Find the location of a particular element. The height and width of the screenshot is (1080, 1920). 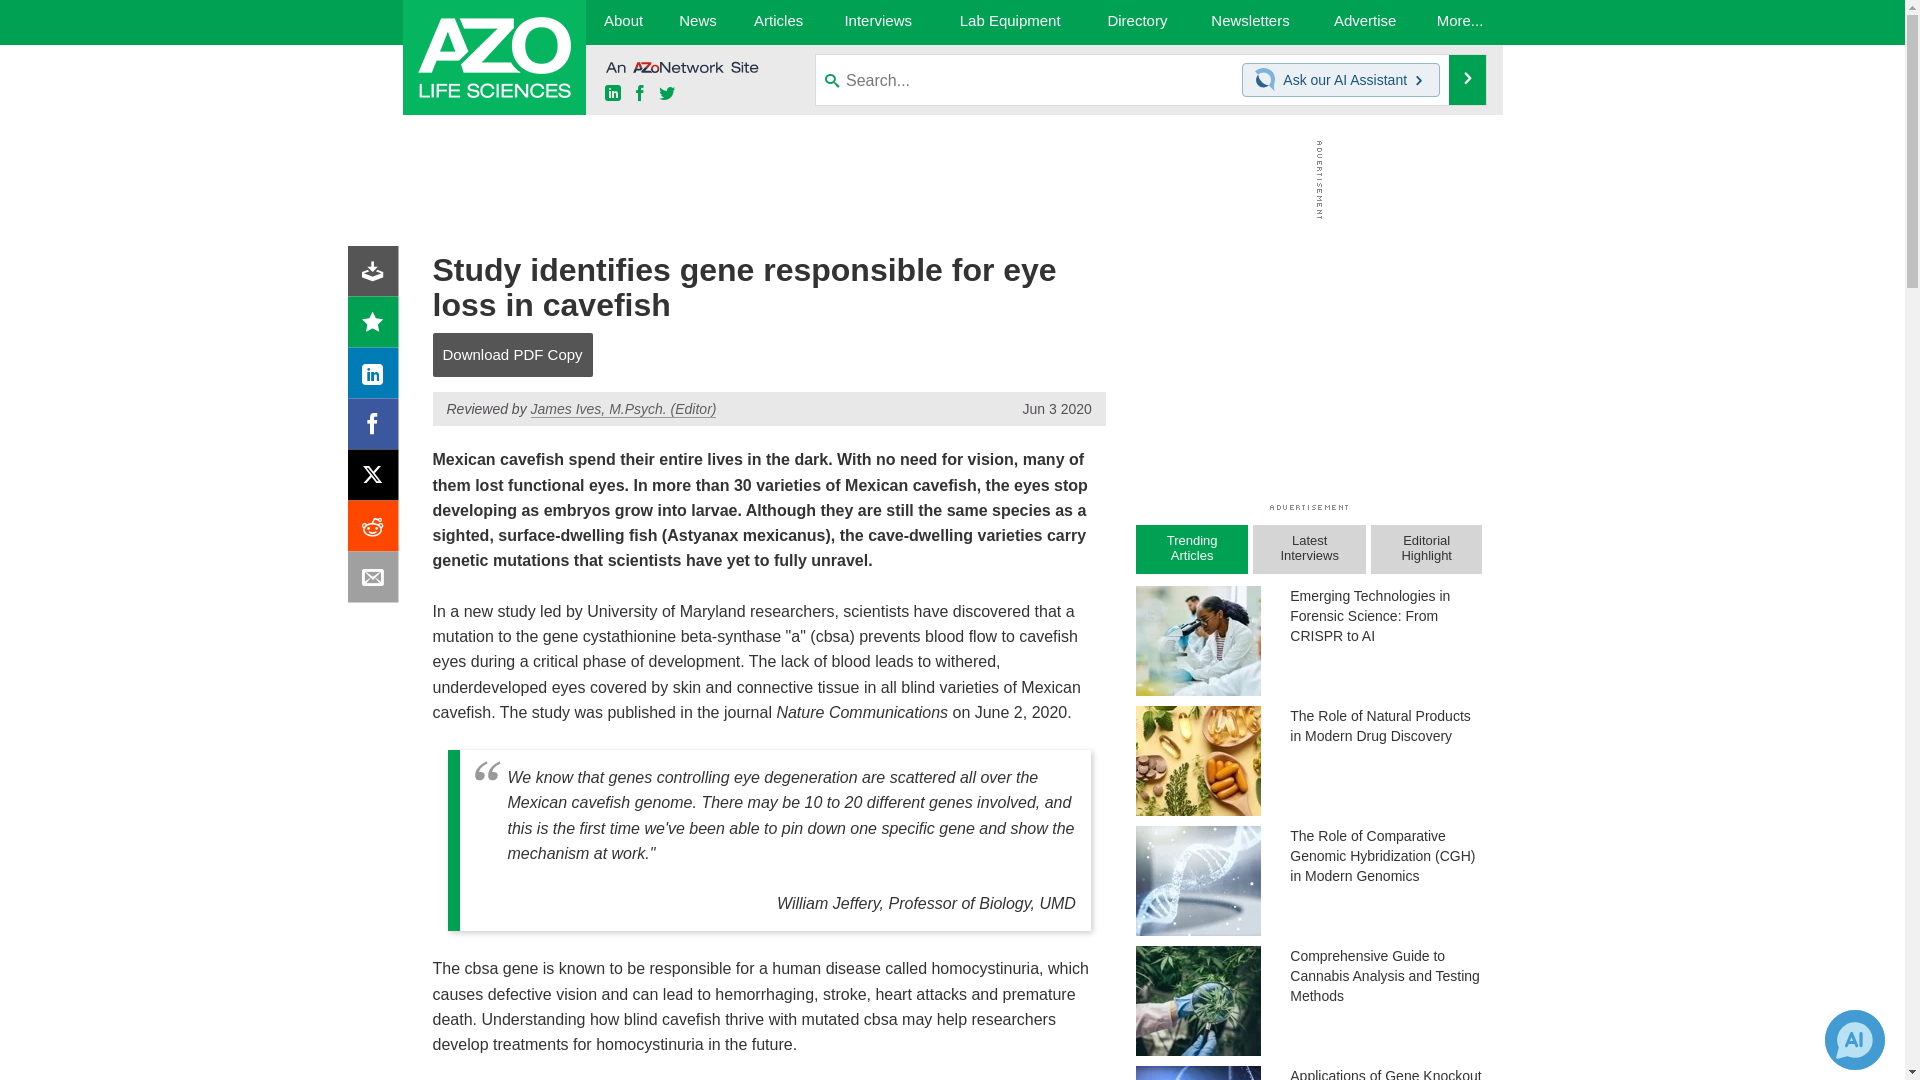

Articles is located at coordinates (779, 22).